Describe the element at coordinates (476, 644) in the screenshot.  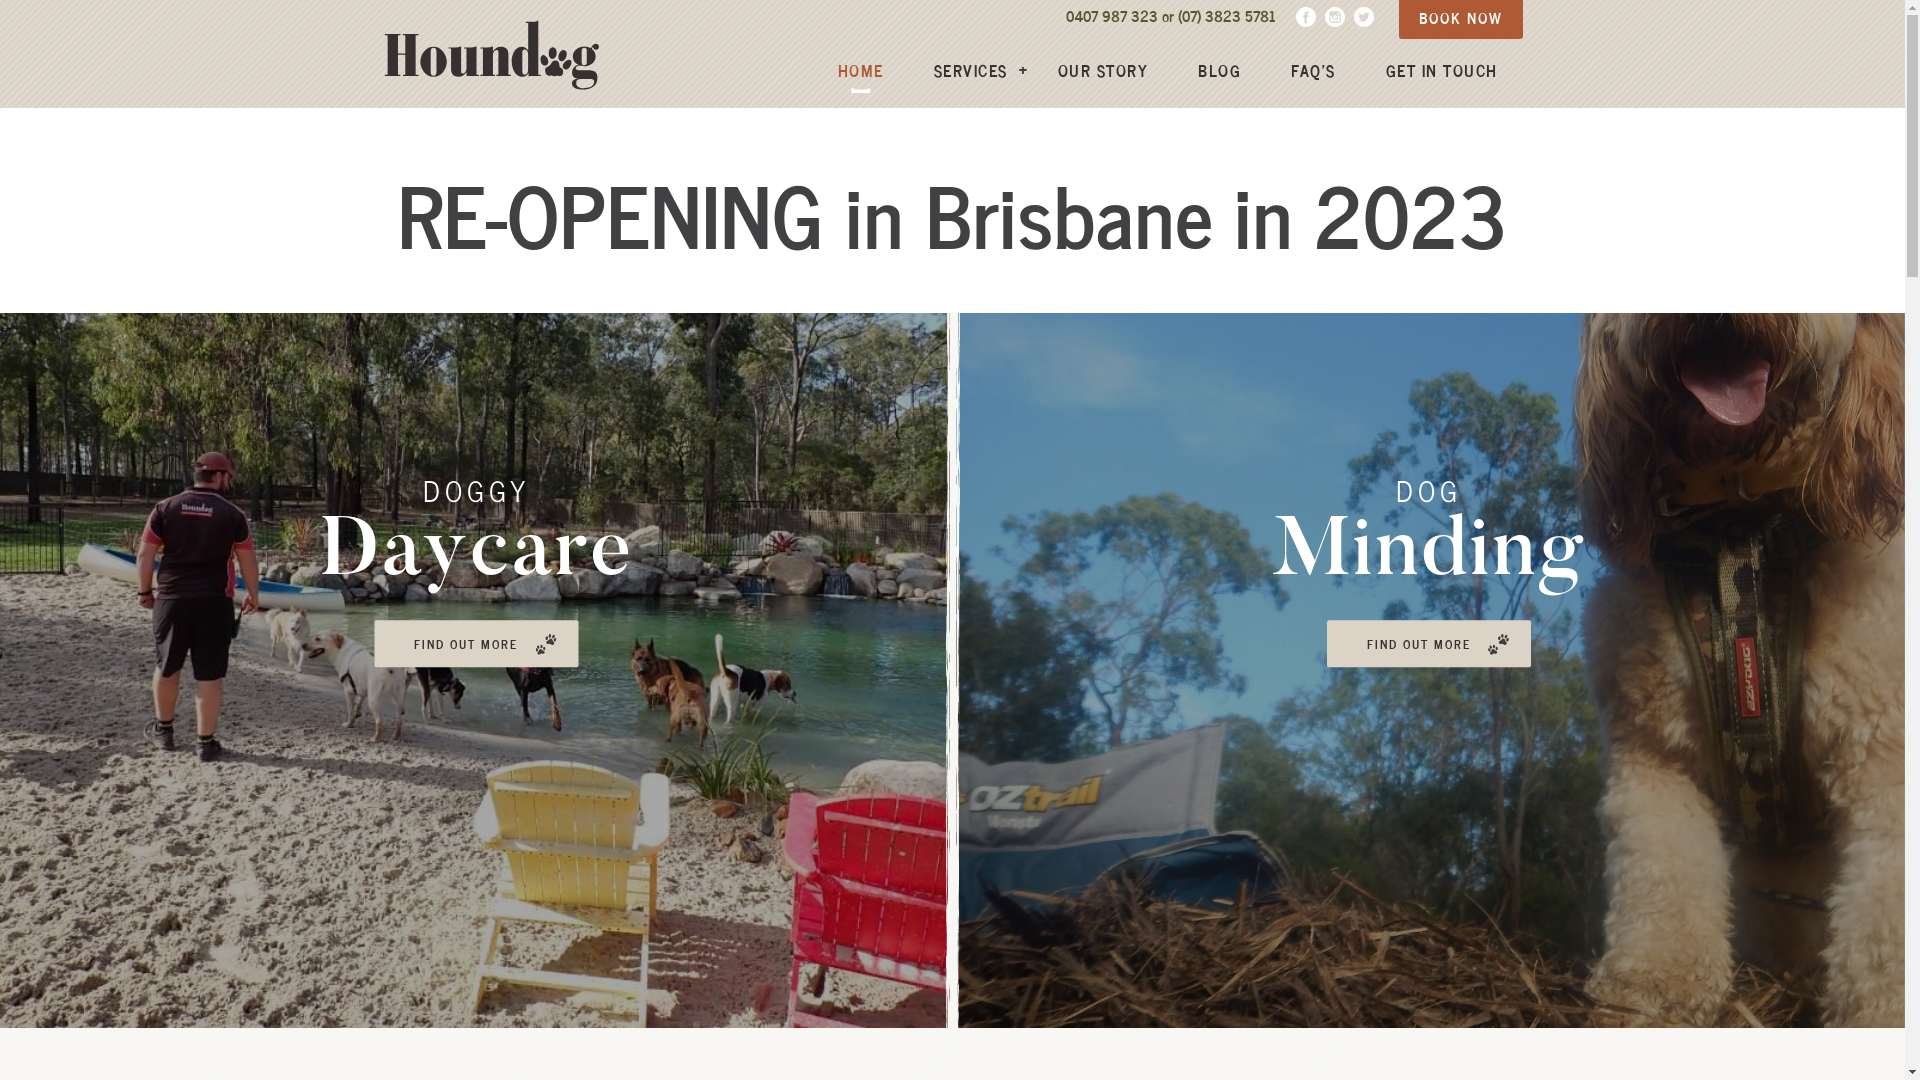
I see `FIND OUT MORE` at that location.